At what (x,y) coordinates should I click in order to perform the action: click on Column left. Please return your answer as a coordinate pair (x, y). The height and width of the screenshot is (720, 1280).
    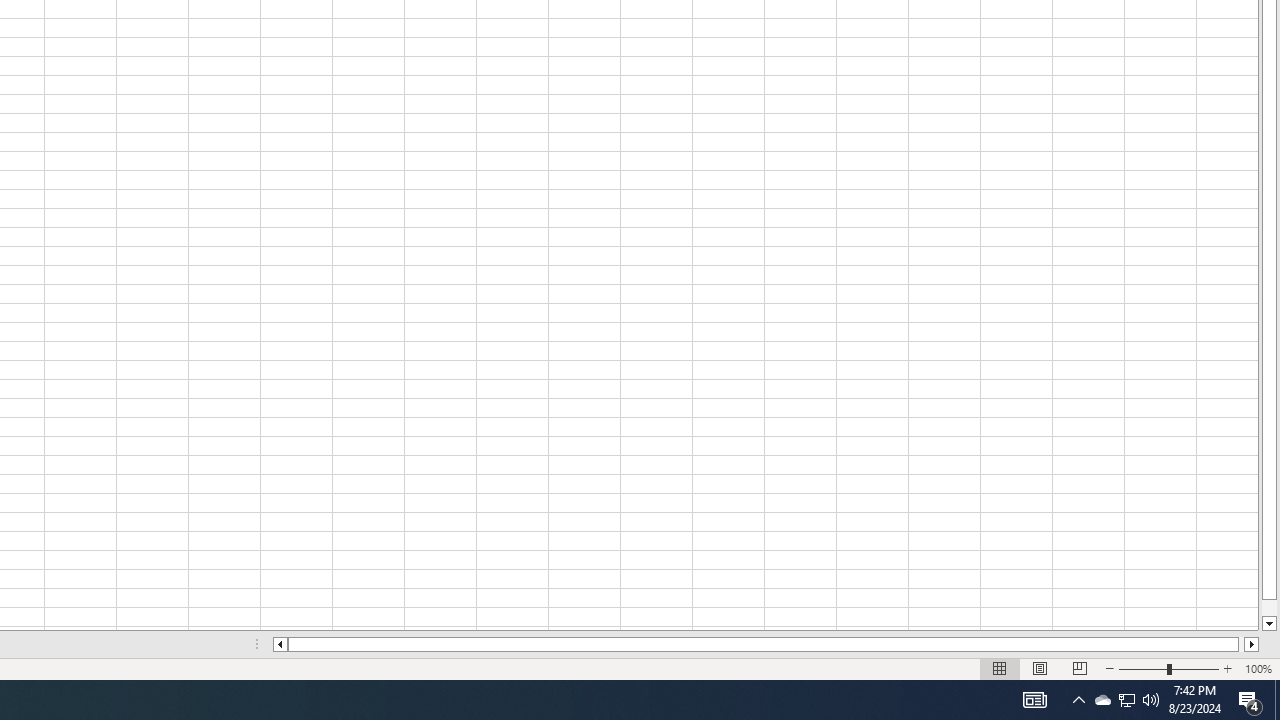
    Looking at the image, I should click on (280, 644).